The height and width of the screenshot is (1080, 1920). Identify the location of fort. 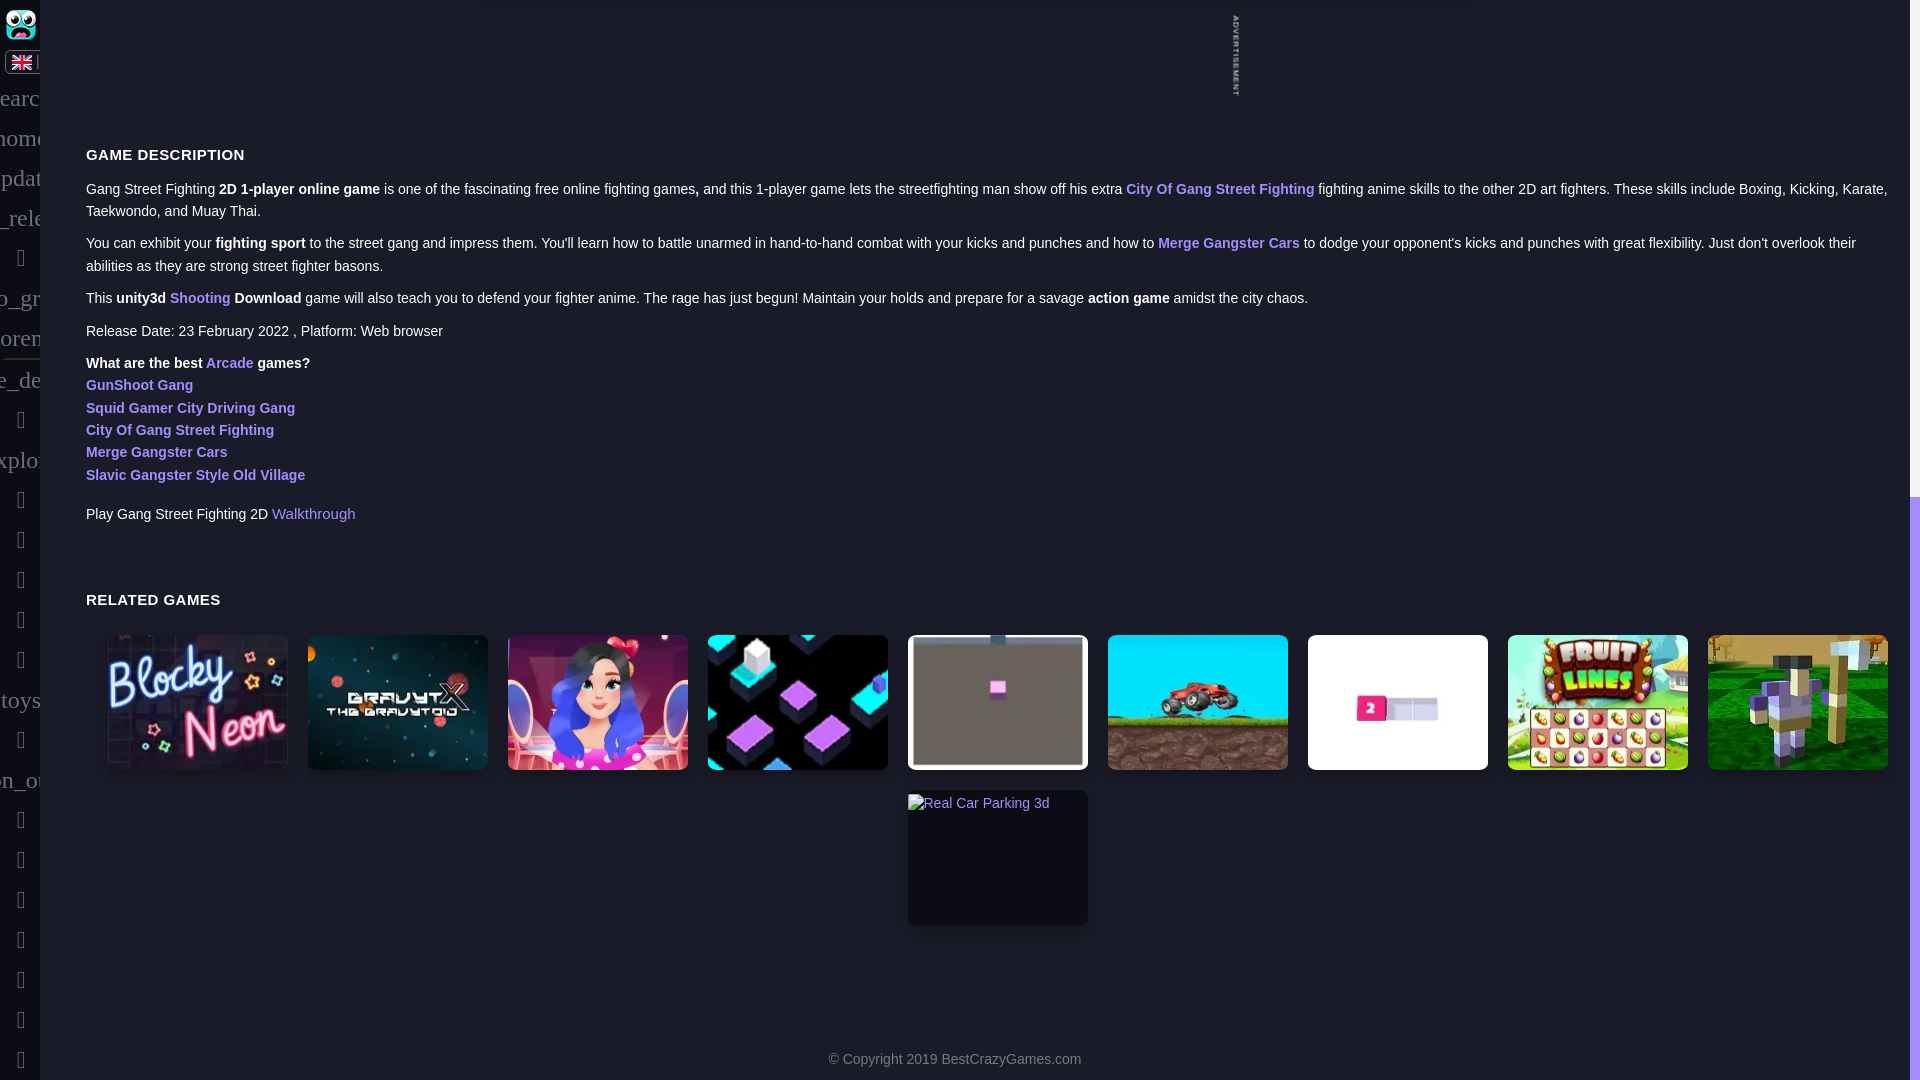
(20, 380).